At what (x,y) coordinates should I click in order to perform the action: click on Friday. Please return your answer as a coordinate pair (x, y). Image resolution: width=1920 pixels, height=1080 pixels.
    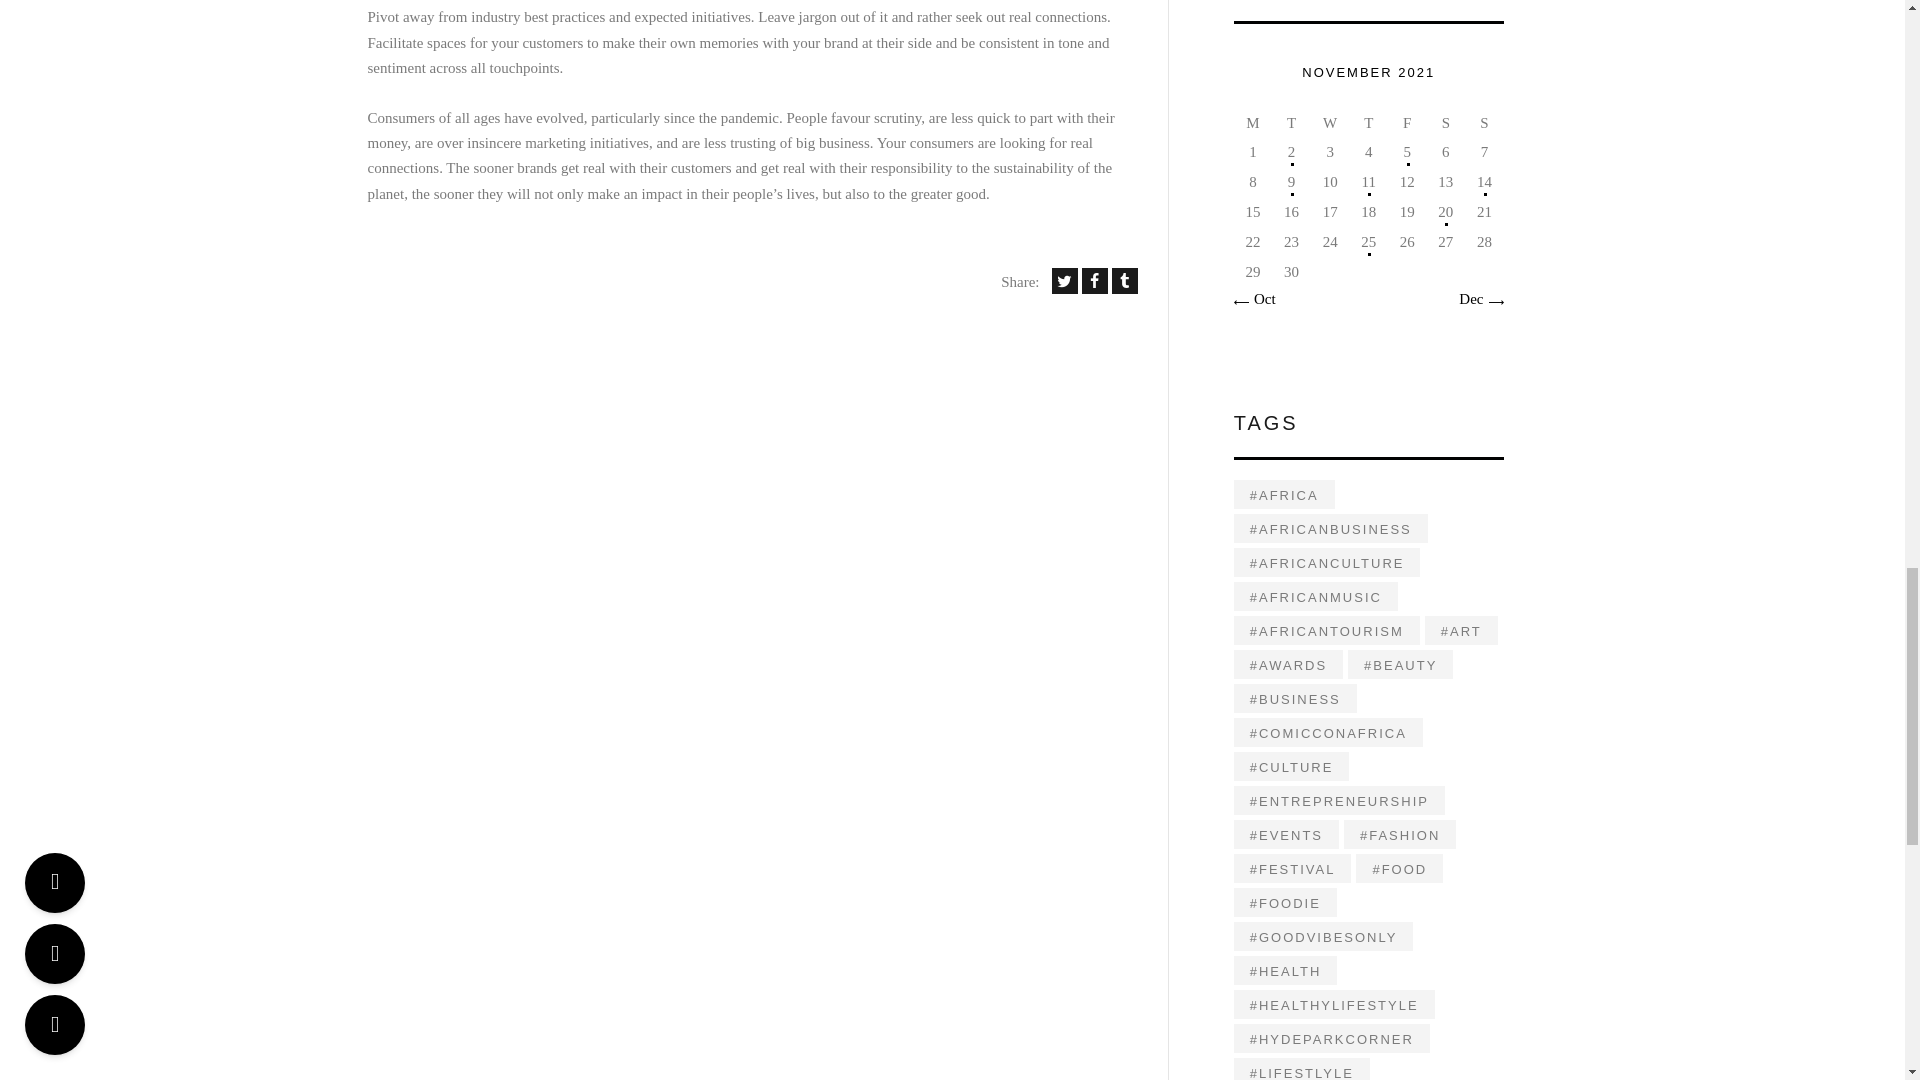
    Looking at the image, I should click on (1407, 124).